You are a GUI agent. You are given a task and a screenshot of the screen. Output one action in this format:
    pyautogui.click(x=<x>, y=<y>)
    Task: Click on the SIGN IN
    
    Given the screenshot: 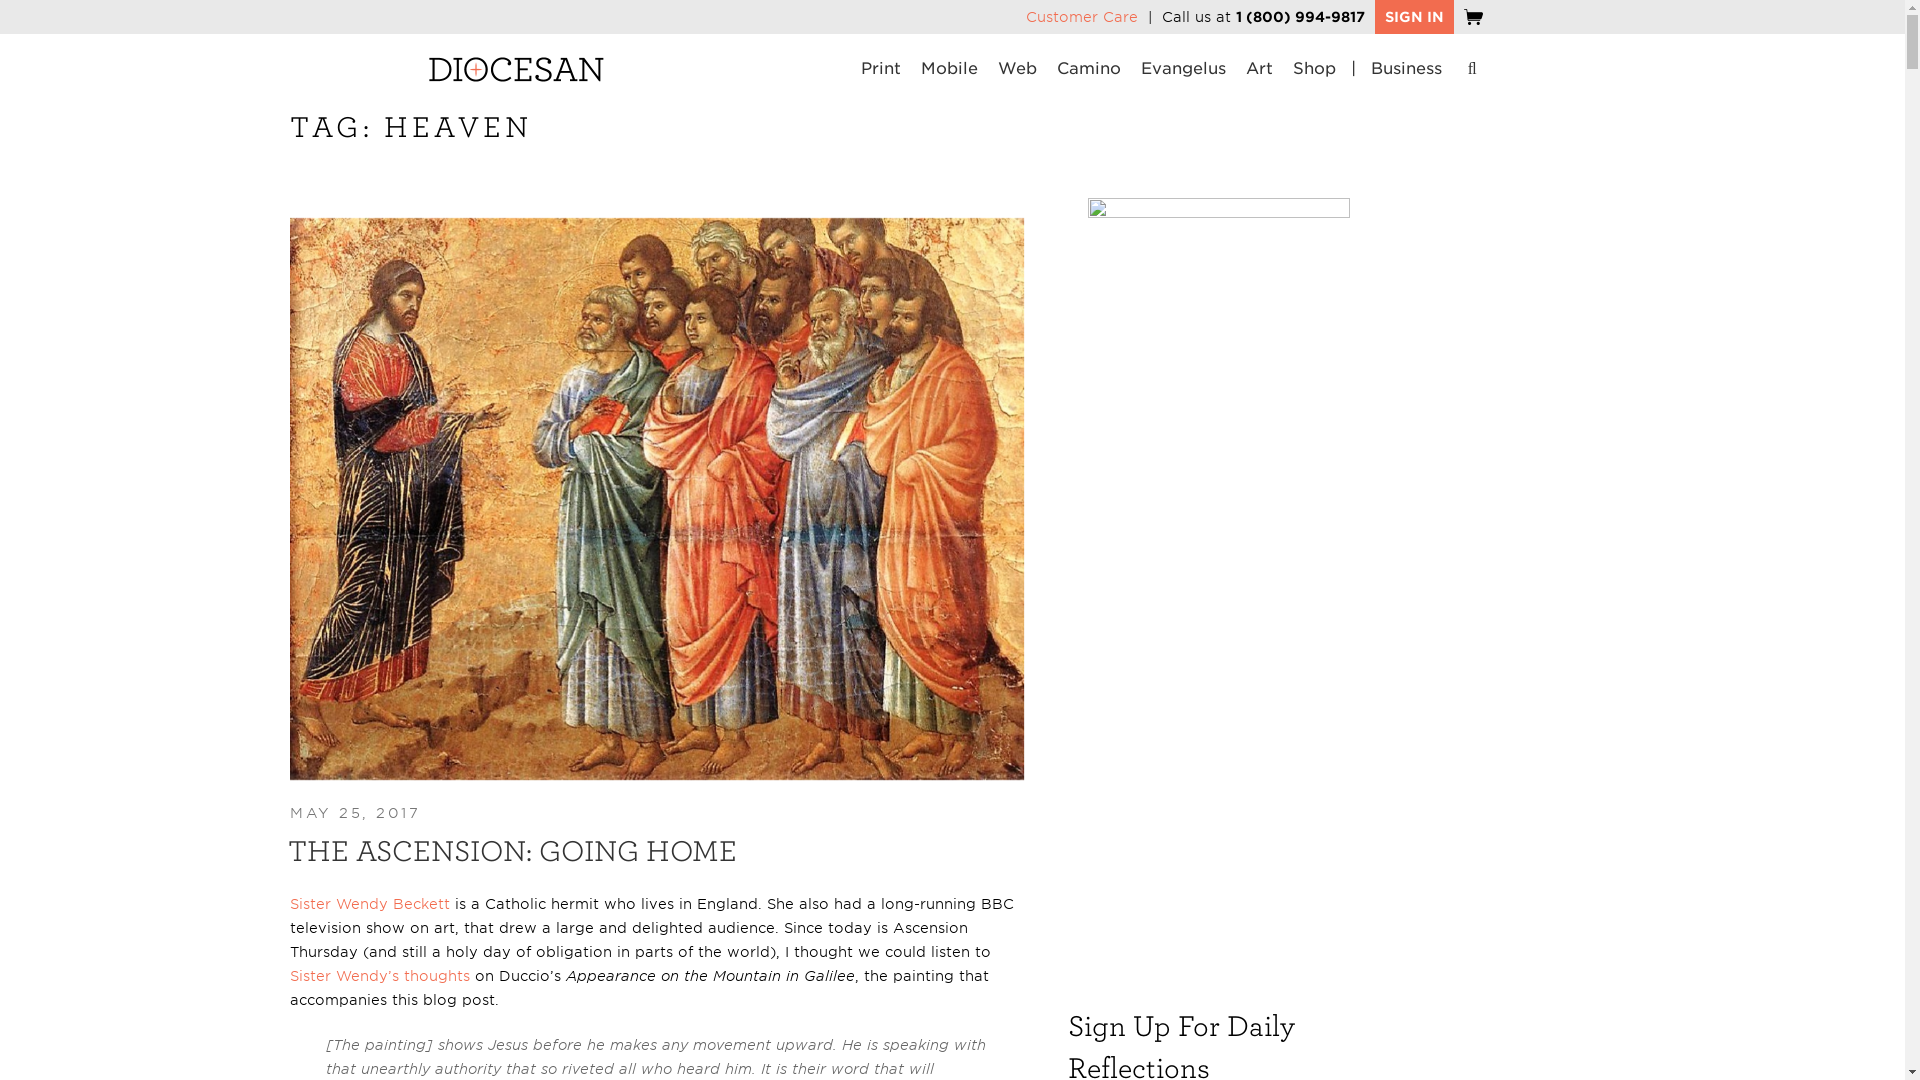 What is the action you would take?
    pyautogui.click(x=1414, y=17)
    